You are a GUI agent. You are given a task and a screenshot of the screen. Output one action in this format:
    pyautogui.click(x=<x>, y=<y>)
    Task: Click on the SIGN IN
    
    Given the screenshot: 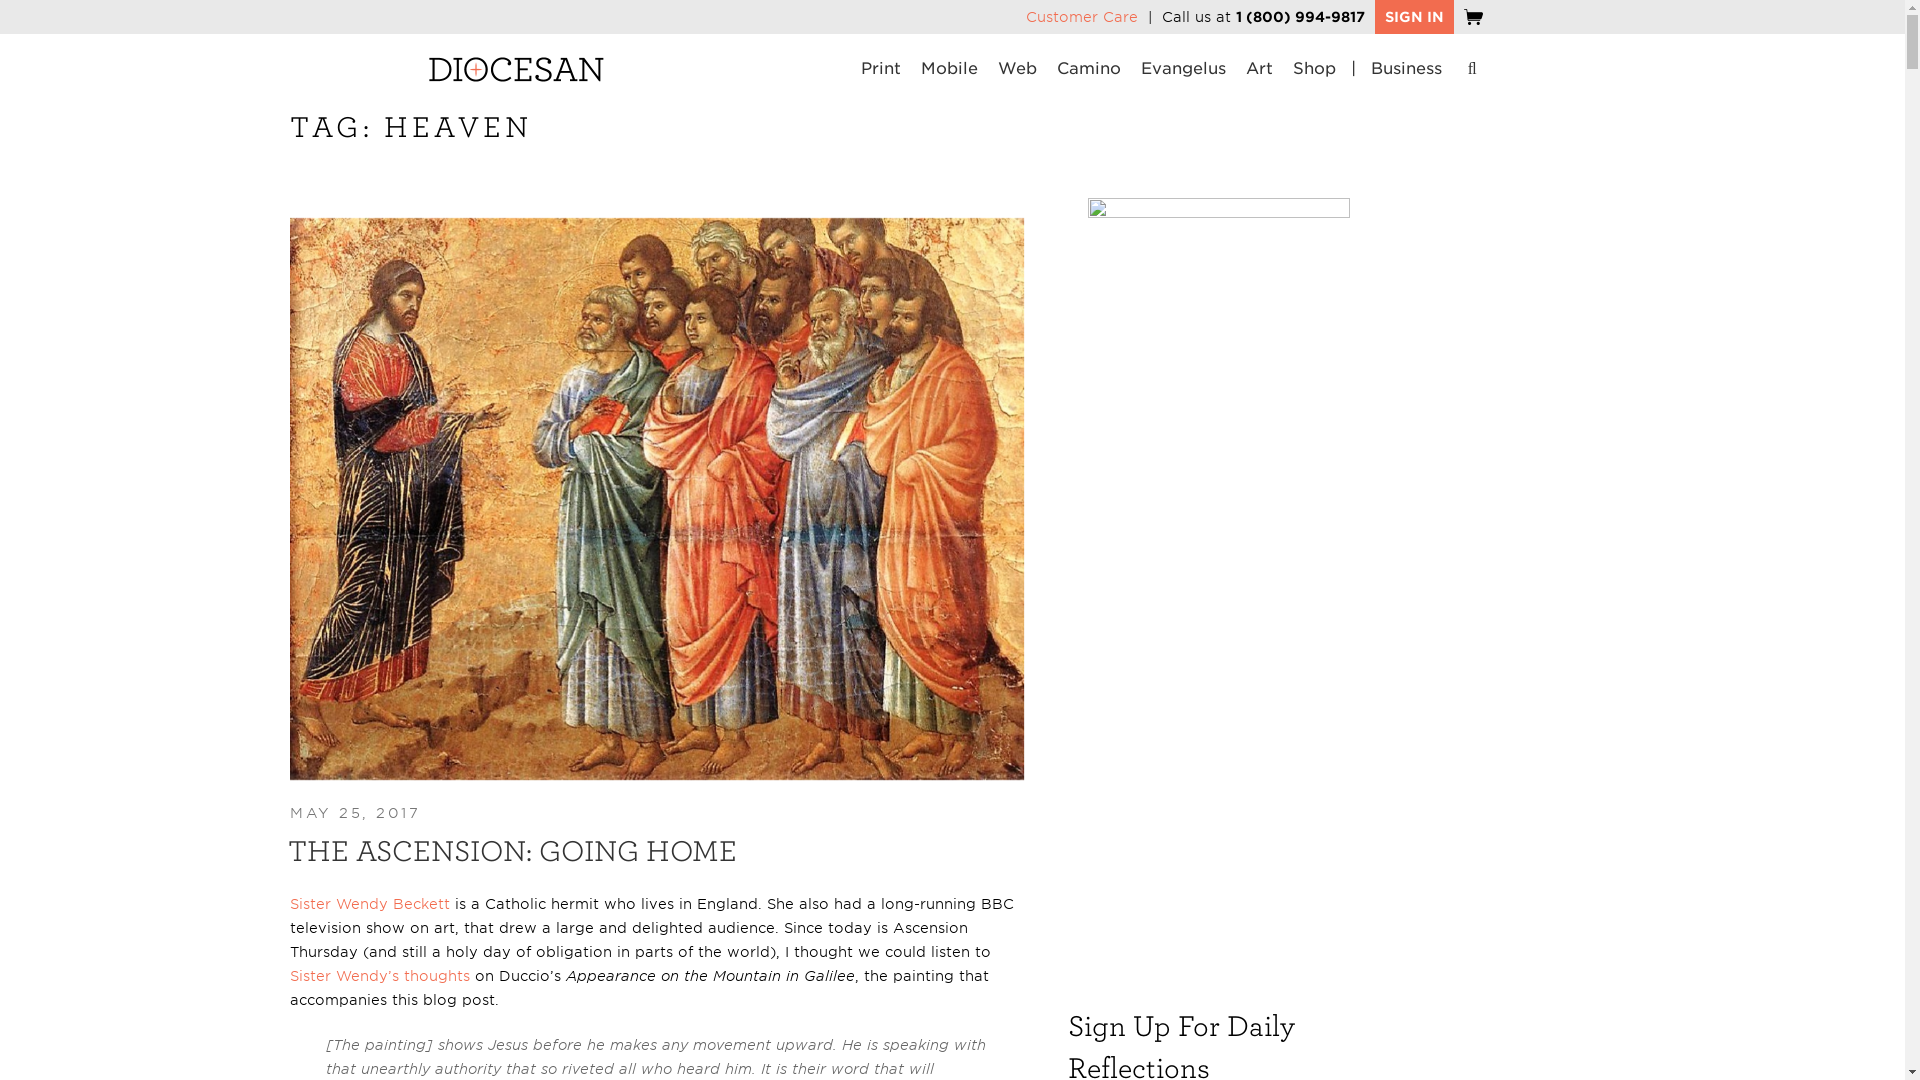 What is the action you would take?
    pyautogui.click(x=1414, y=17)
    